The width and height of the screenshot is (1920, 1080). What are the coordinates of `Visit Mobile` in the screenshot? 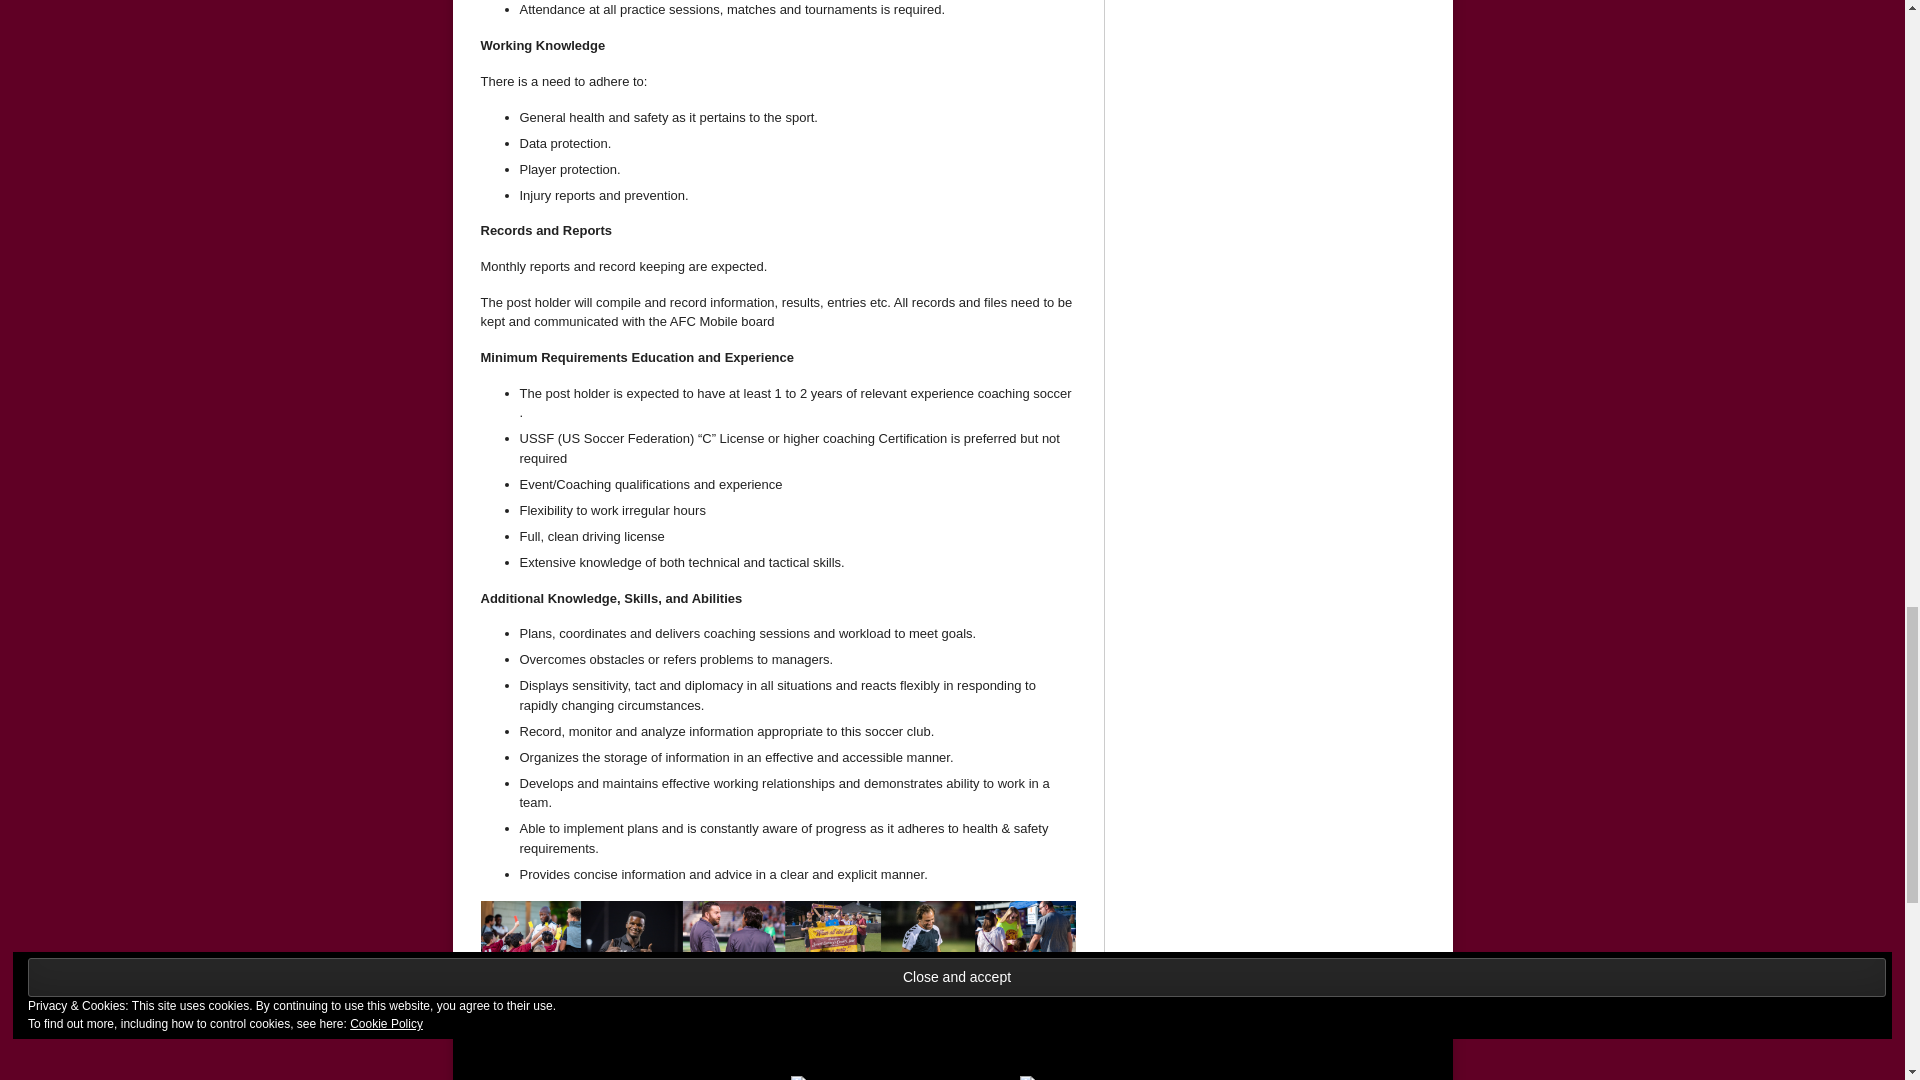 It's located at (1084, 1078).